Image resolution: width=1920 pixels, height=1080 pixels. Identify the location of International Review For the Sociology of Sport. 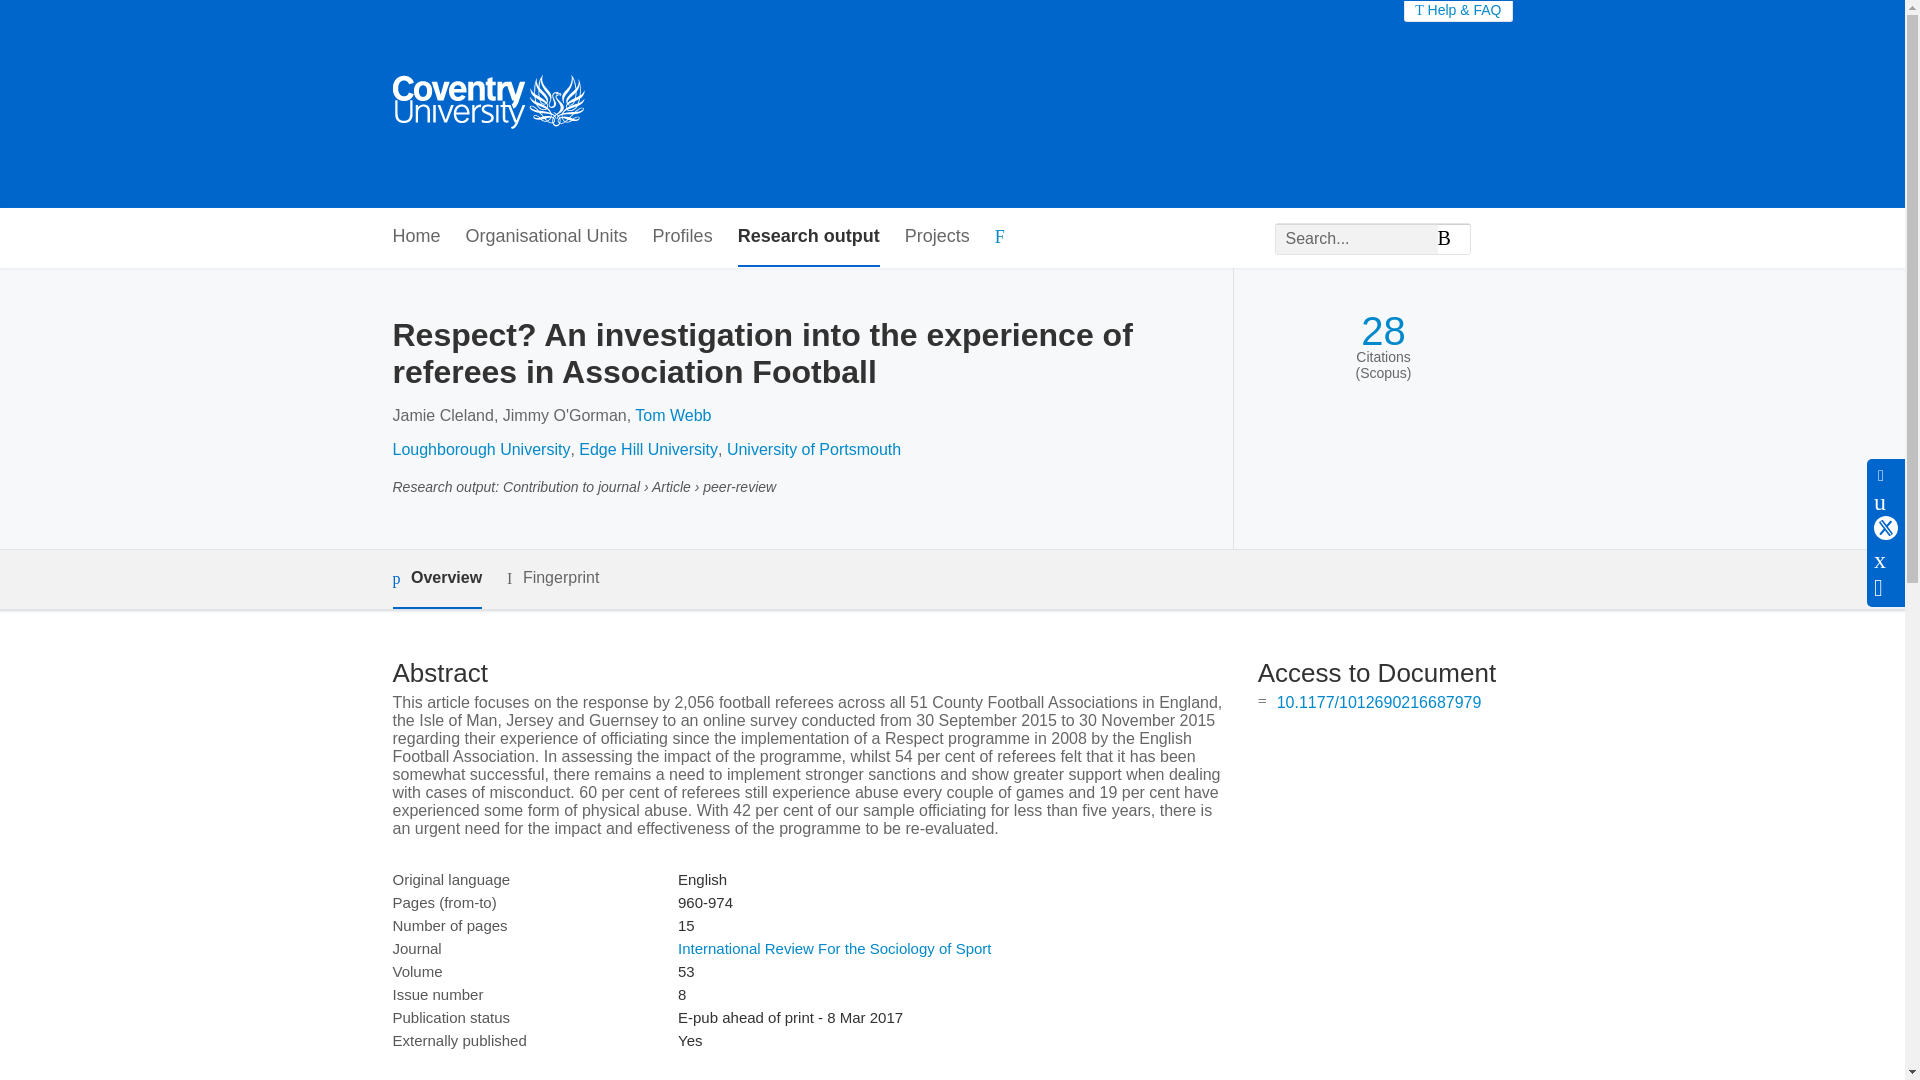
(834, 948).